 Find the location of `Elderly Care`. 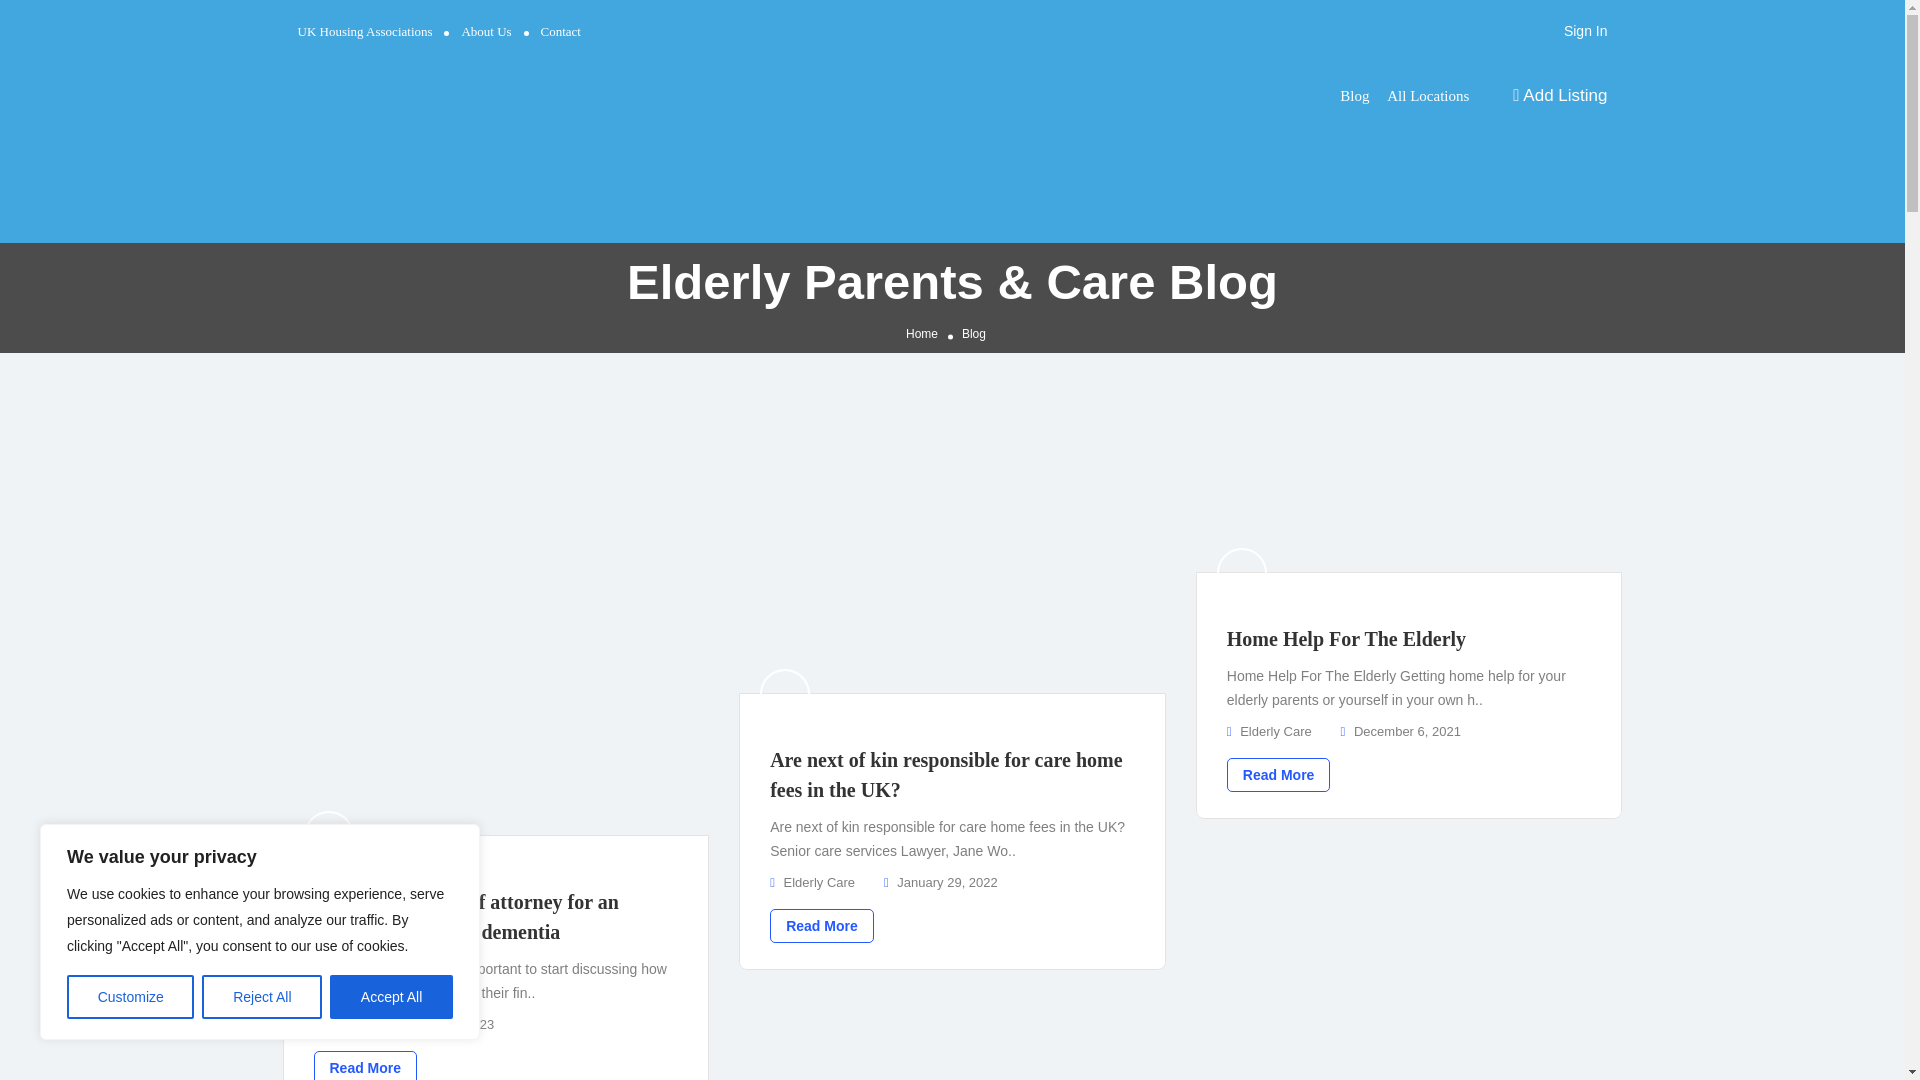

Elderly Care is located at coordinates (820, 882).